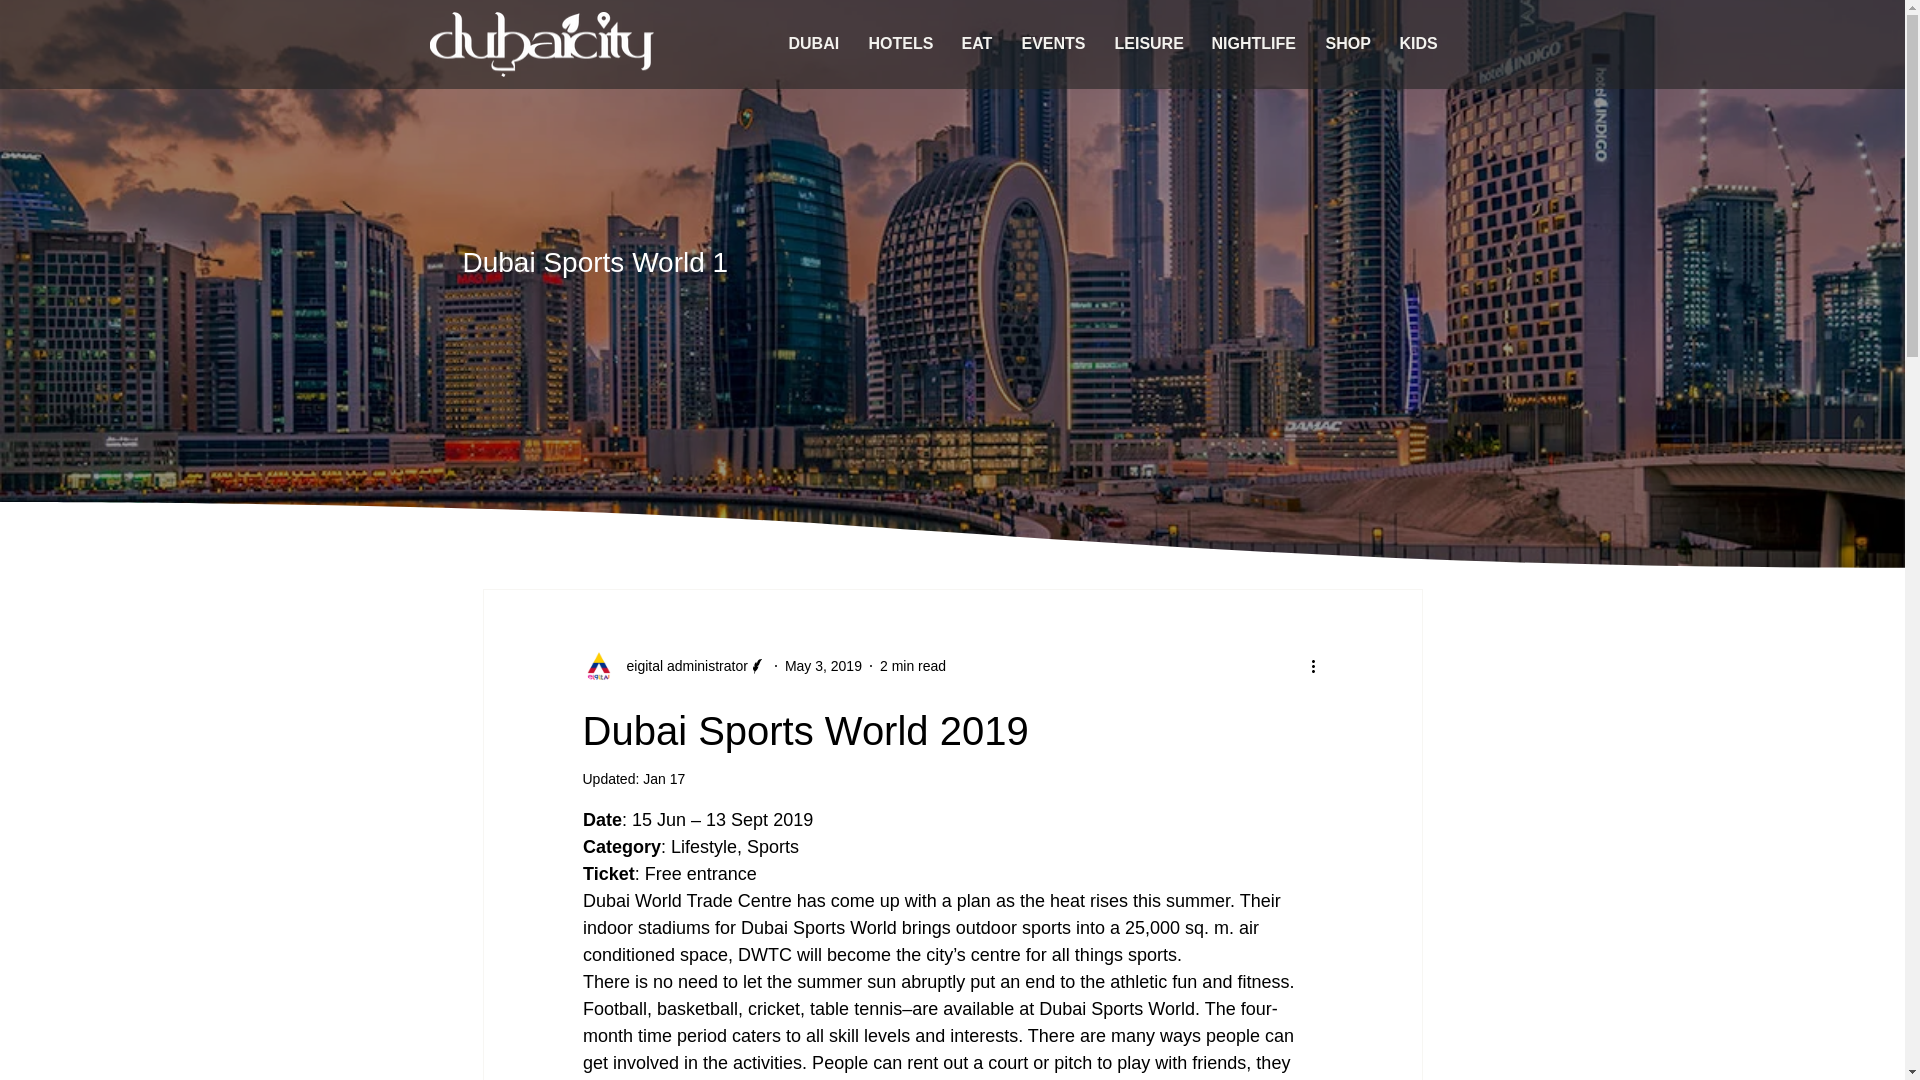  I want to click on LEISURE, so click(1148, 44).